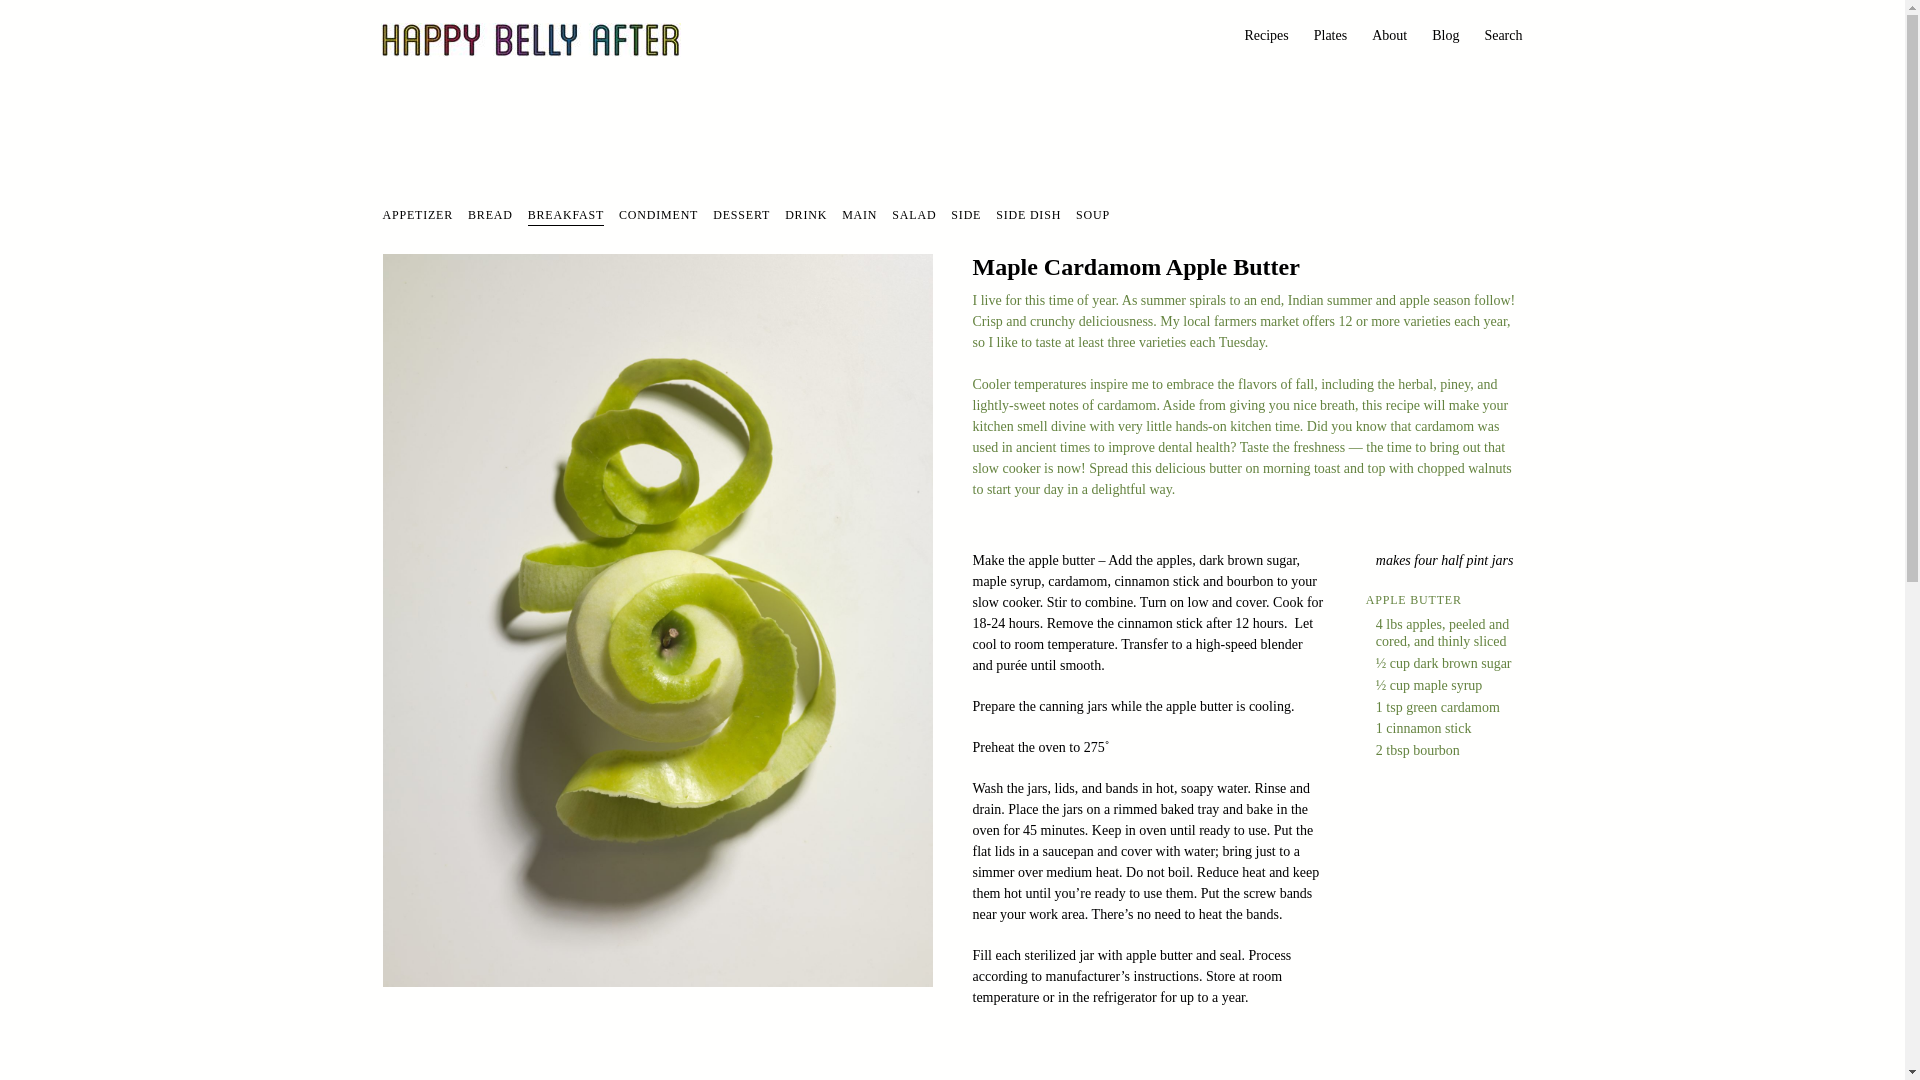  Describe the element at coordinates (806, 216) in the screenshot. I see `DRINK` at that location.